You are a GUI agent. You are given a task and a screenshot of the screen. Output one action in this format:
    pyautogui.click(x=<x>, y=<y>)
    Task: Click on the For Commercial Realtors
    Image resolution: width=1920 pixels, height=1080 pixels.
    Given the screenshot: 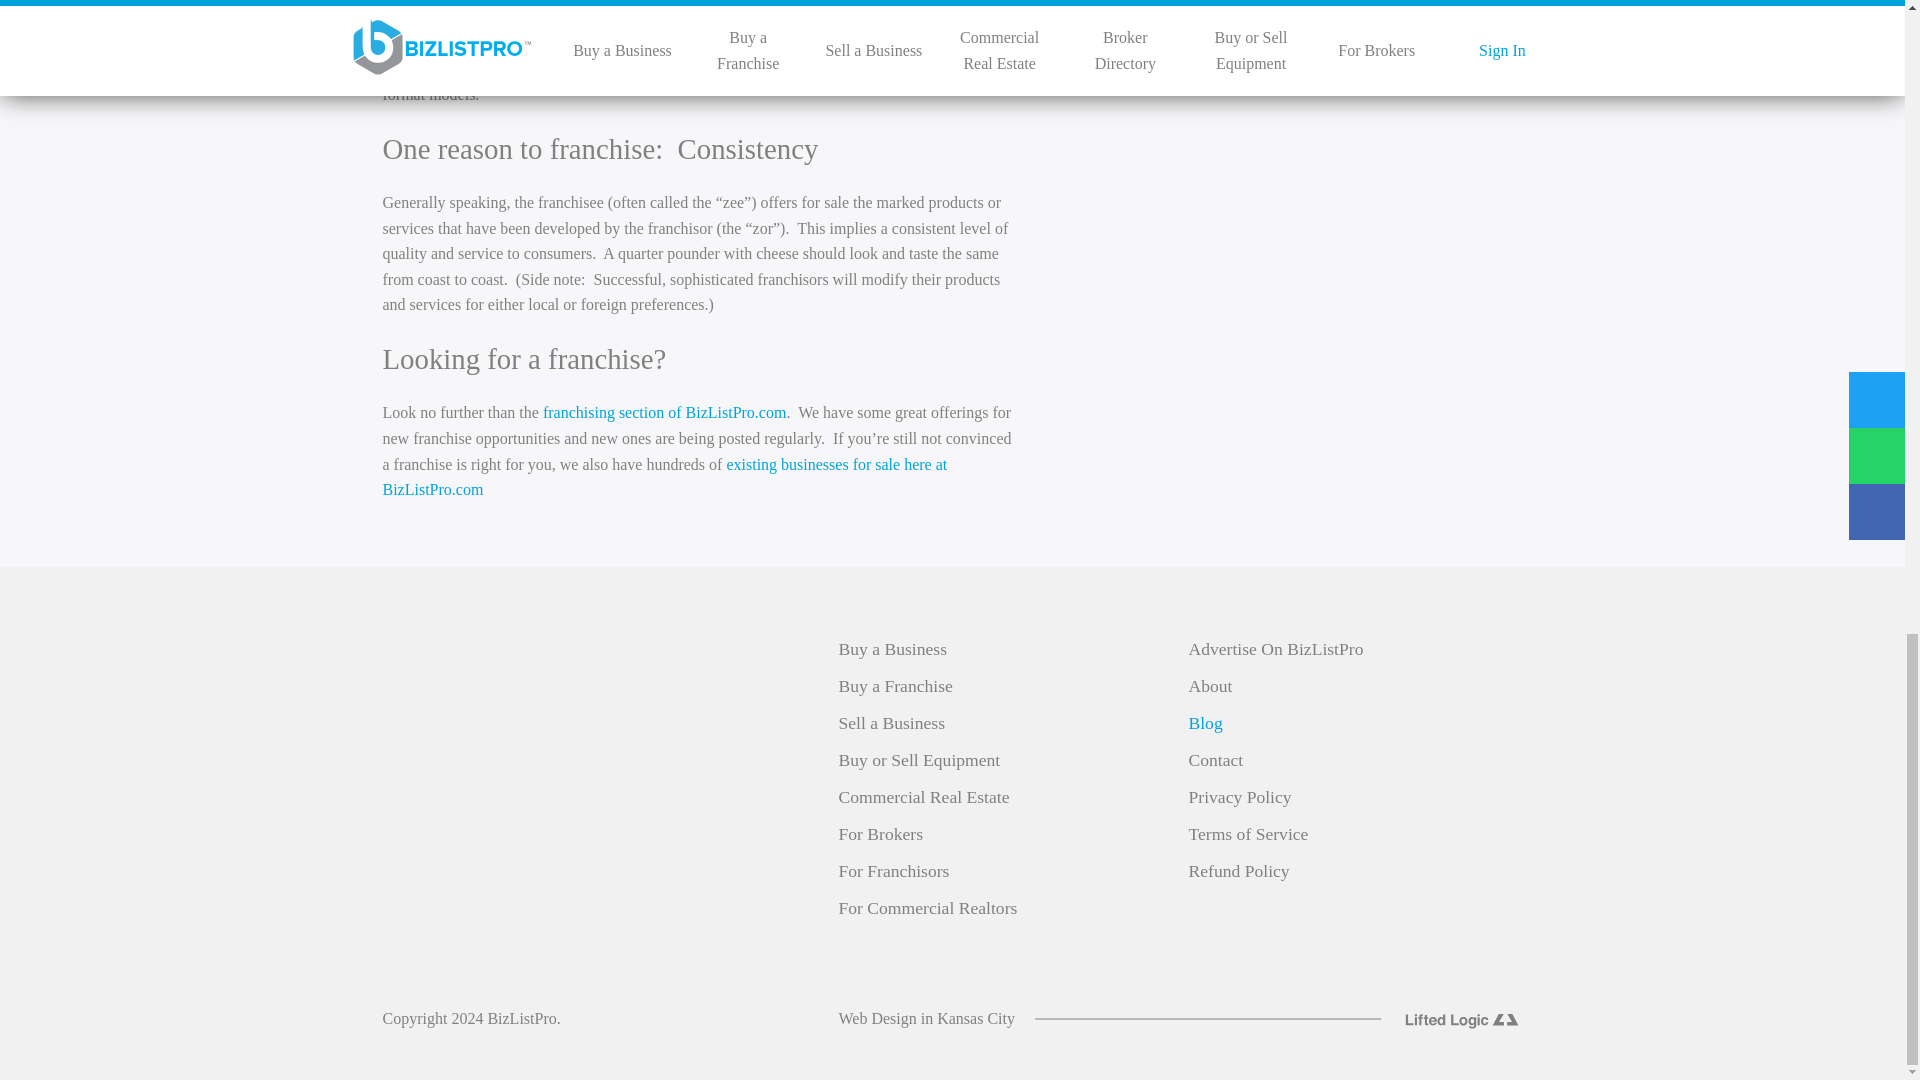 What is the action you would take?
    pyautogui.click(x=927, y=908)
    